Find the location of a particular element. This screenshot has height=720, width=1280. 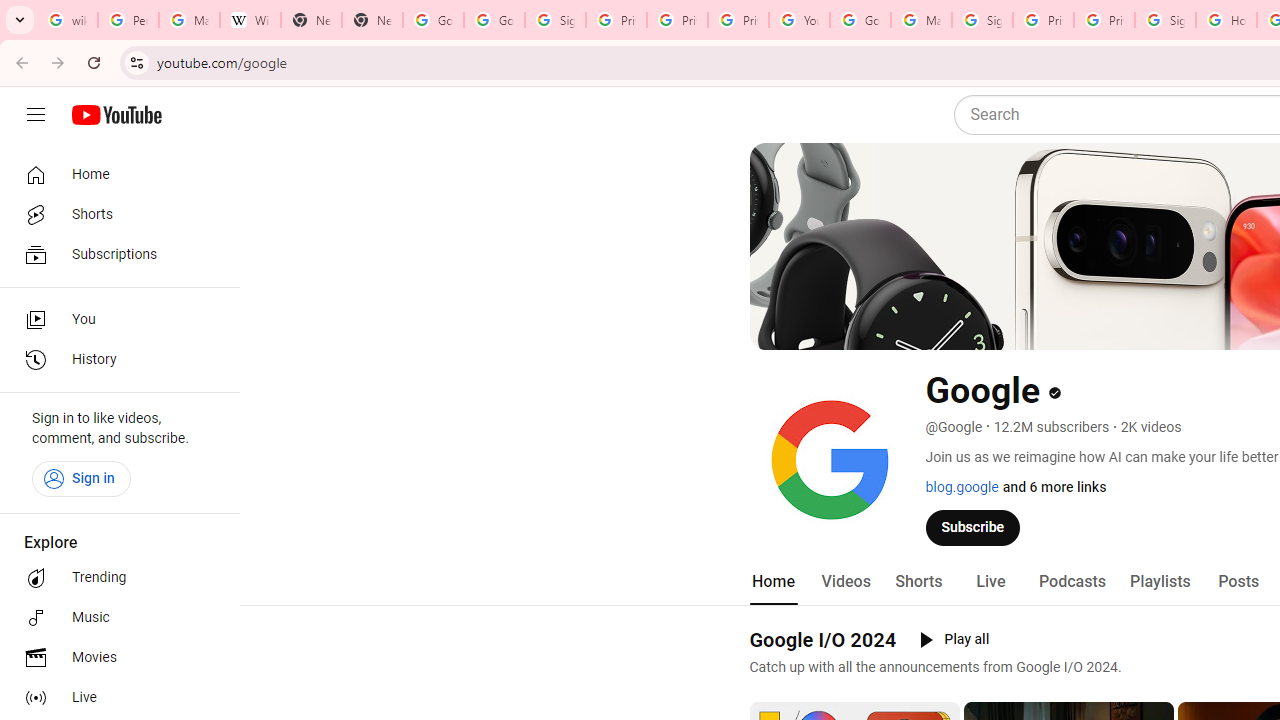

Podcasts is located at coordinates (1072, 582).